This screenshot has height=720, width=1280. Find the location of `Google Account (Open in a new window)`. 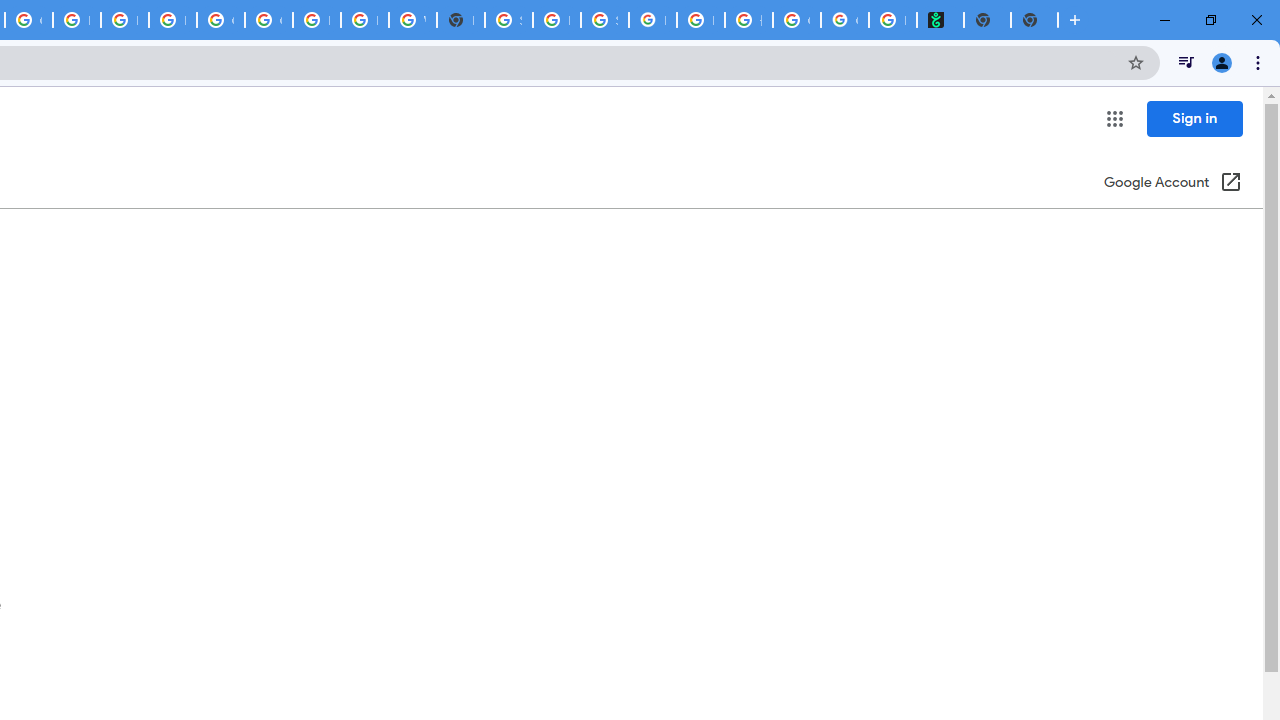

Google Account (Open in a new window) is located at coordinates (1172, 184).